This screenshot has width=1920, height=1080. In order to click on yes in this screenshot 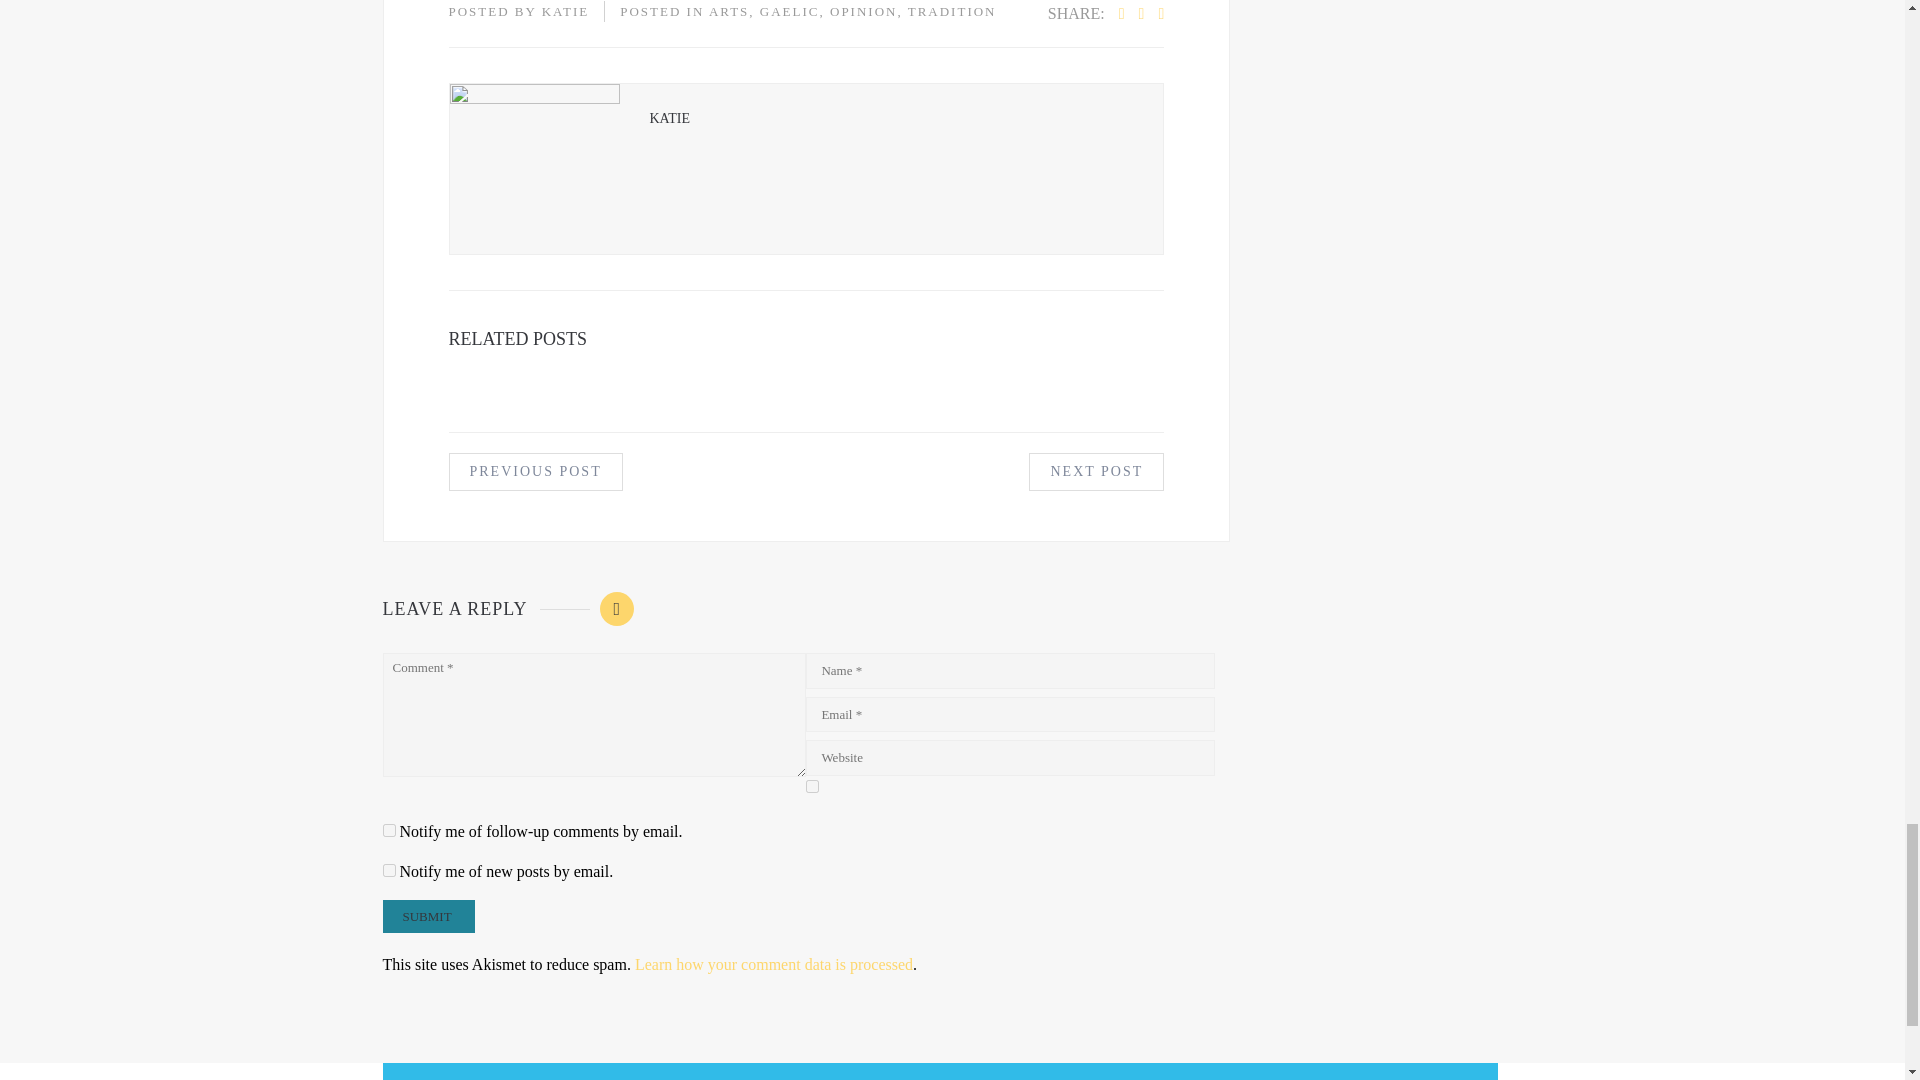, I will do `click(812, 786)`.